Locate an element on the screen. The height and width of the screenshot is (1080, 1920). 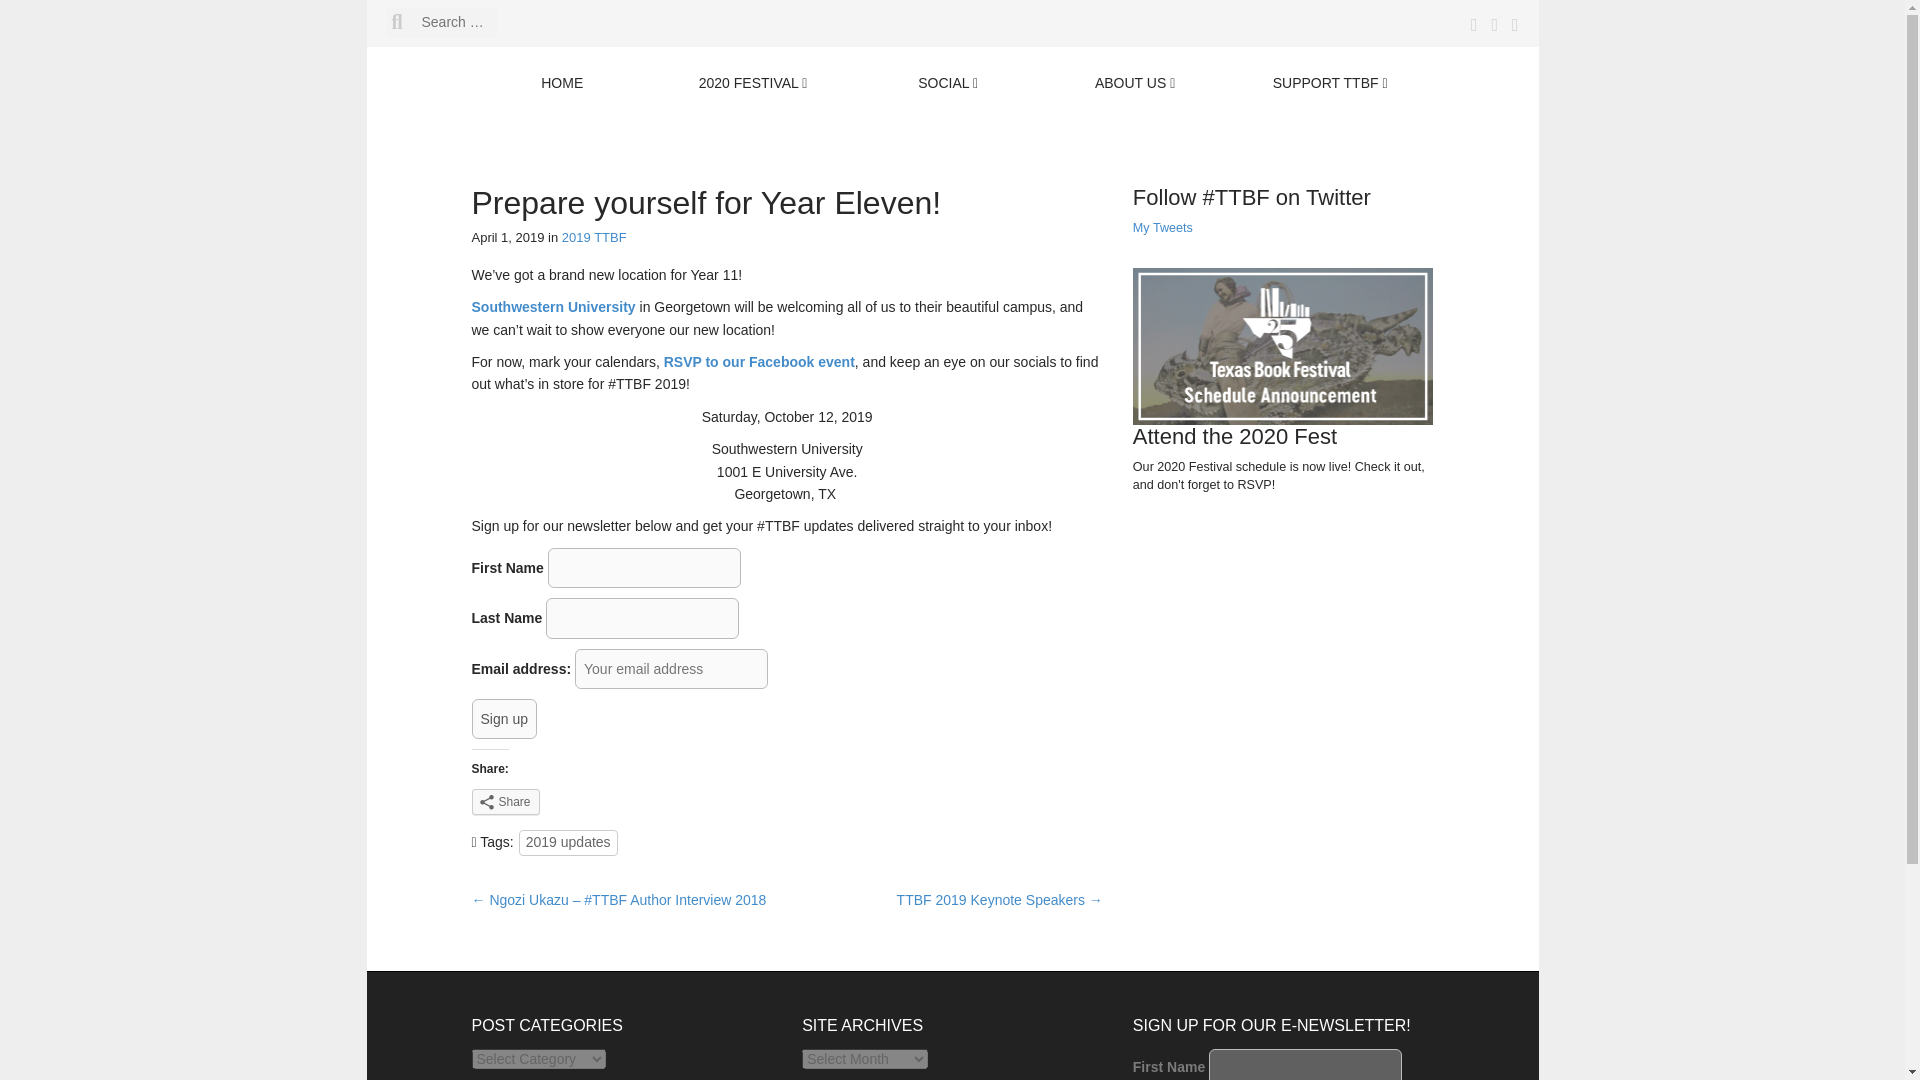
ABOUT US is located at coordinates (1134, 84).